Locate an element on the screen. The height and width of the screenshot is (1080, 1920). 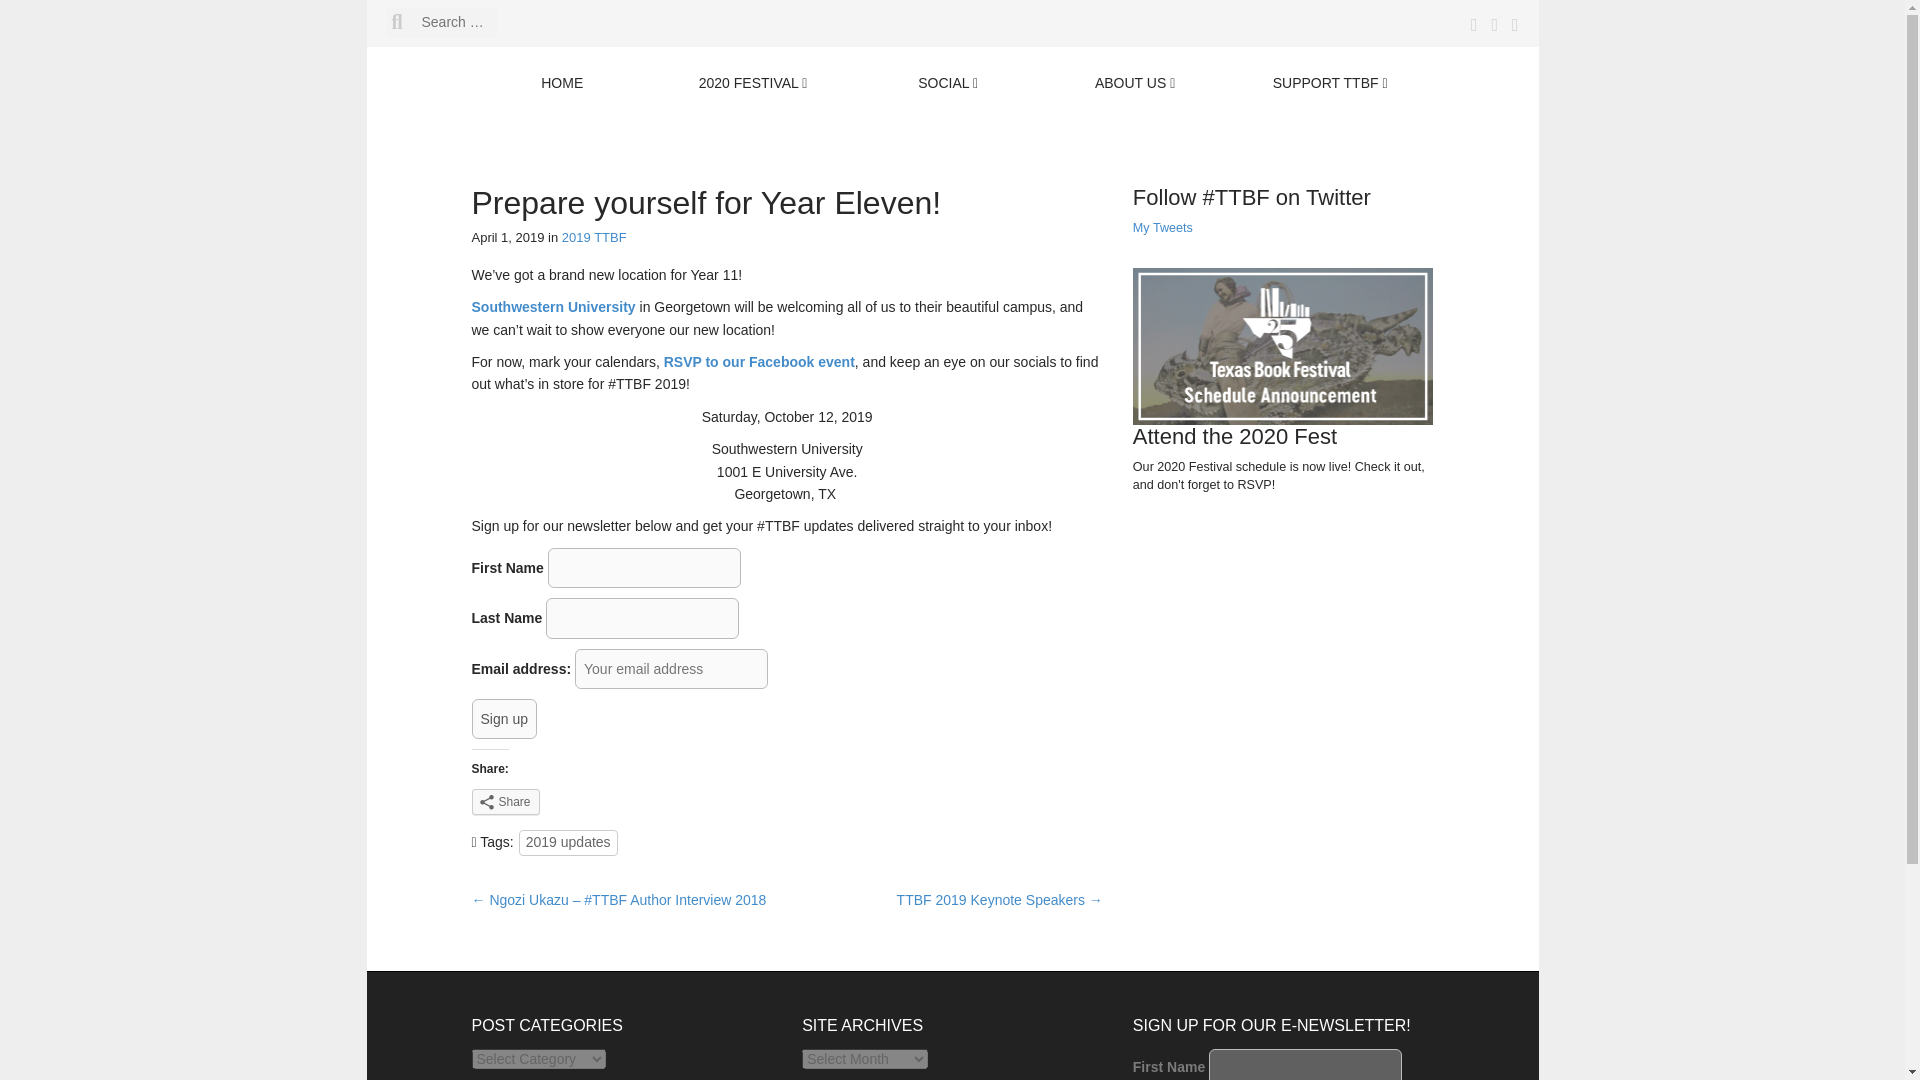
ABOUT US is located at coordinates (1134, 84).